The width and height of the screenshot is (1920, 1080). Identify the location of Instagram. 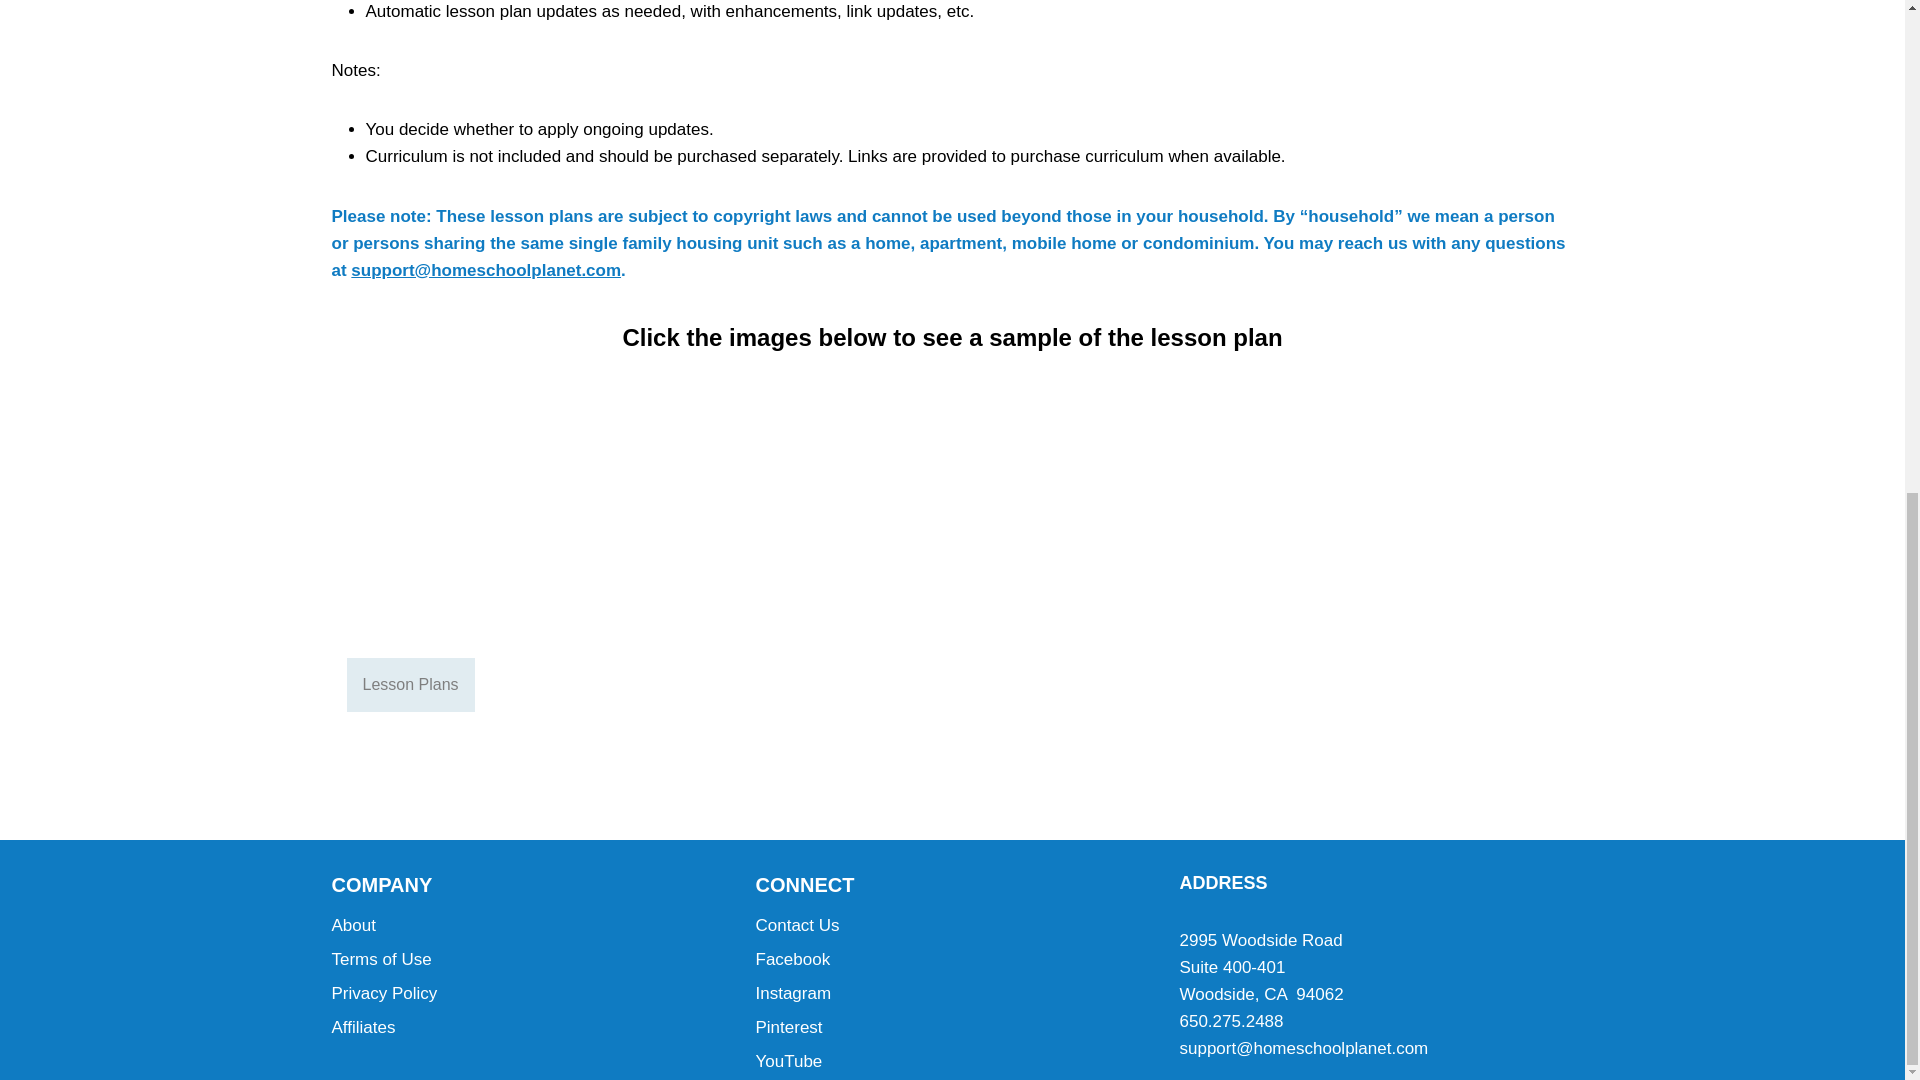
(953, 994).